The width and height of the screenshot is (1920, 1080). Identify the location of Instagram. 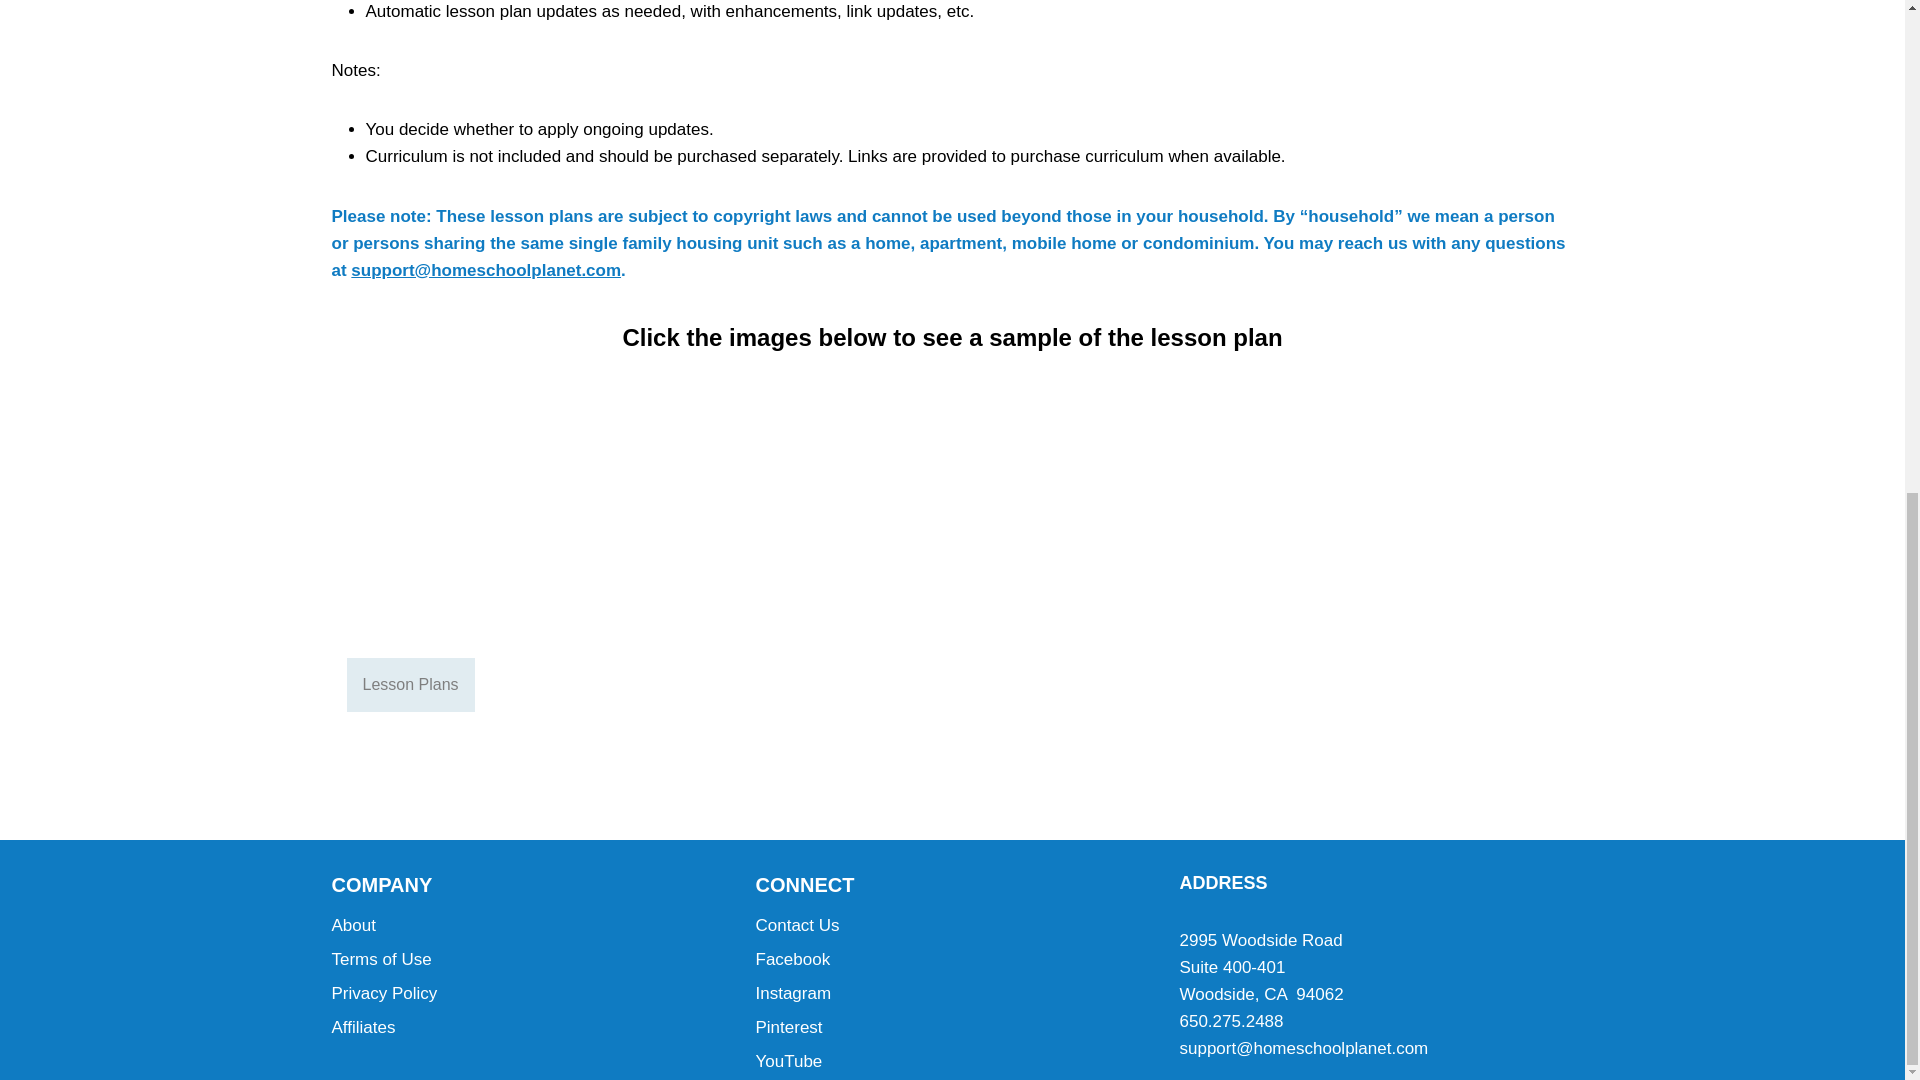
(953, 994).